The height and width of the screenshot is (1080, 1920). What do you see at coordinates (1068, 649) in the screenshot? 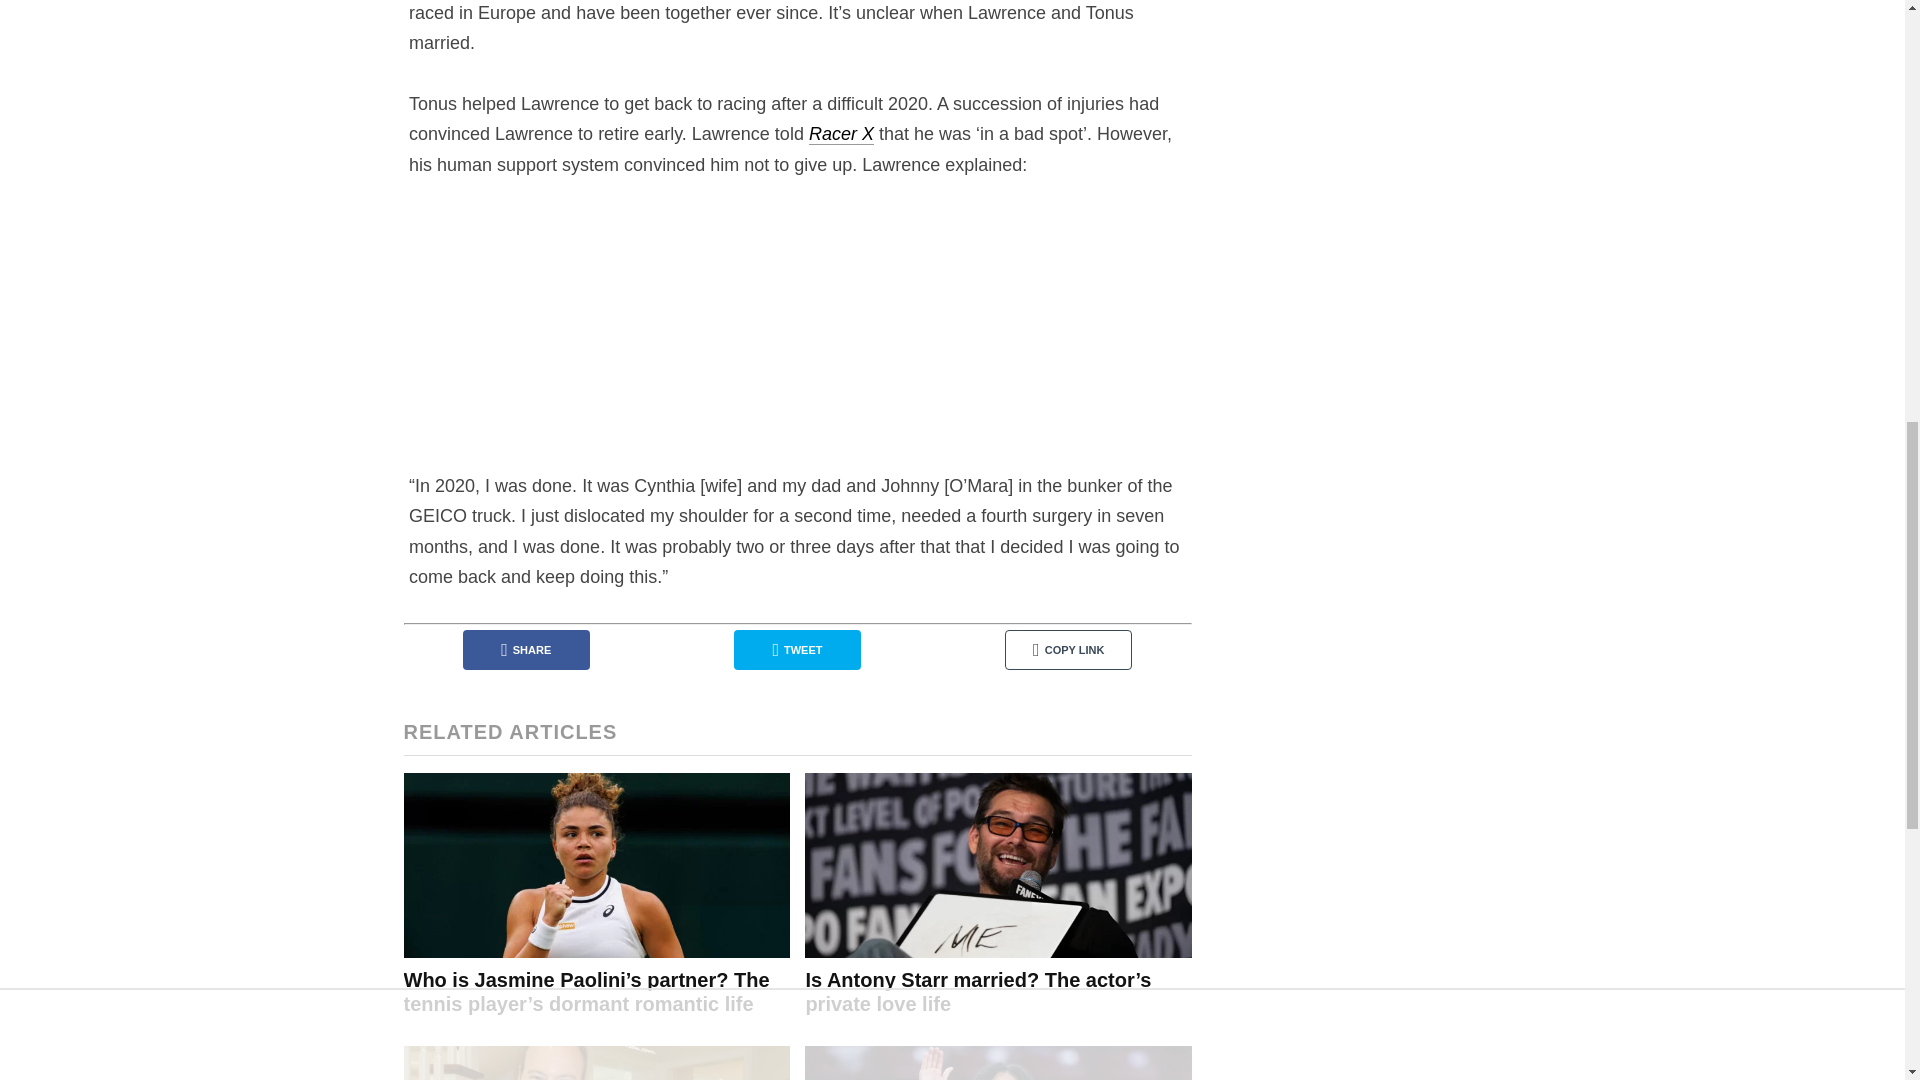
I see `COPY LINK` at bounding box center [1068, 649].